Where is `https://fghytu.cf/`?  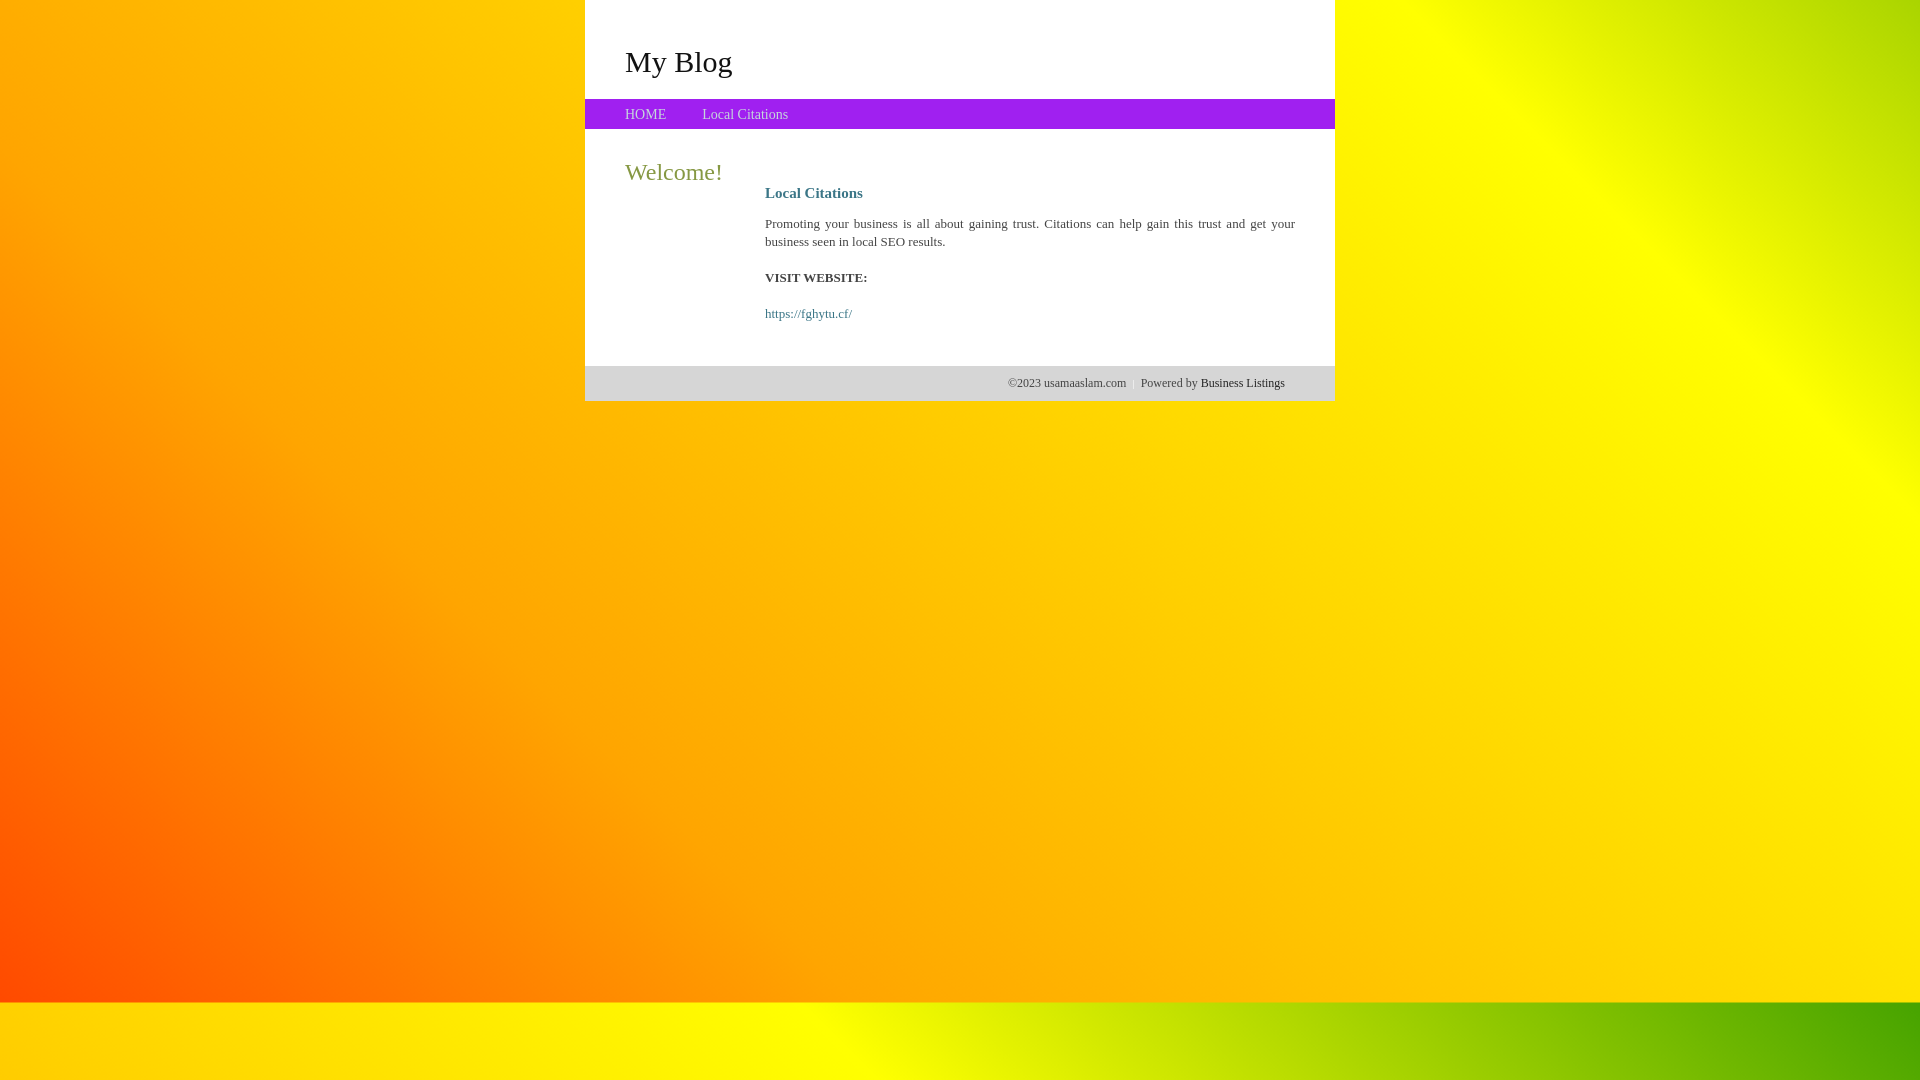
https://fghytu.cf/ is located at coordinates (808, 314).